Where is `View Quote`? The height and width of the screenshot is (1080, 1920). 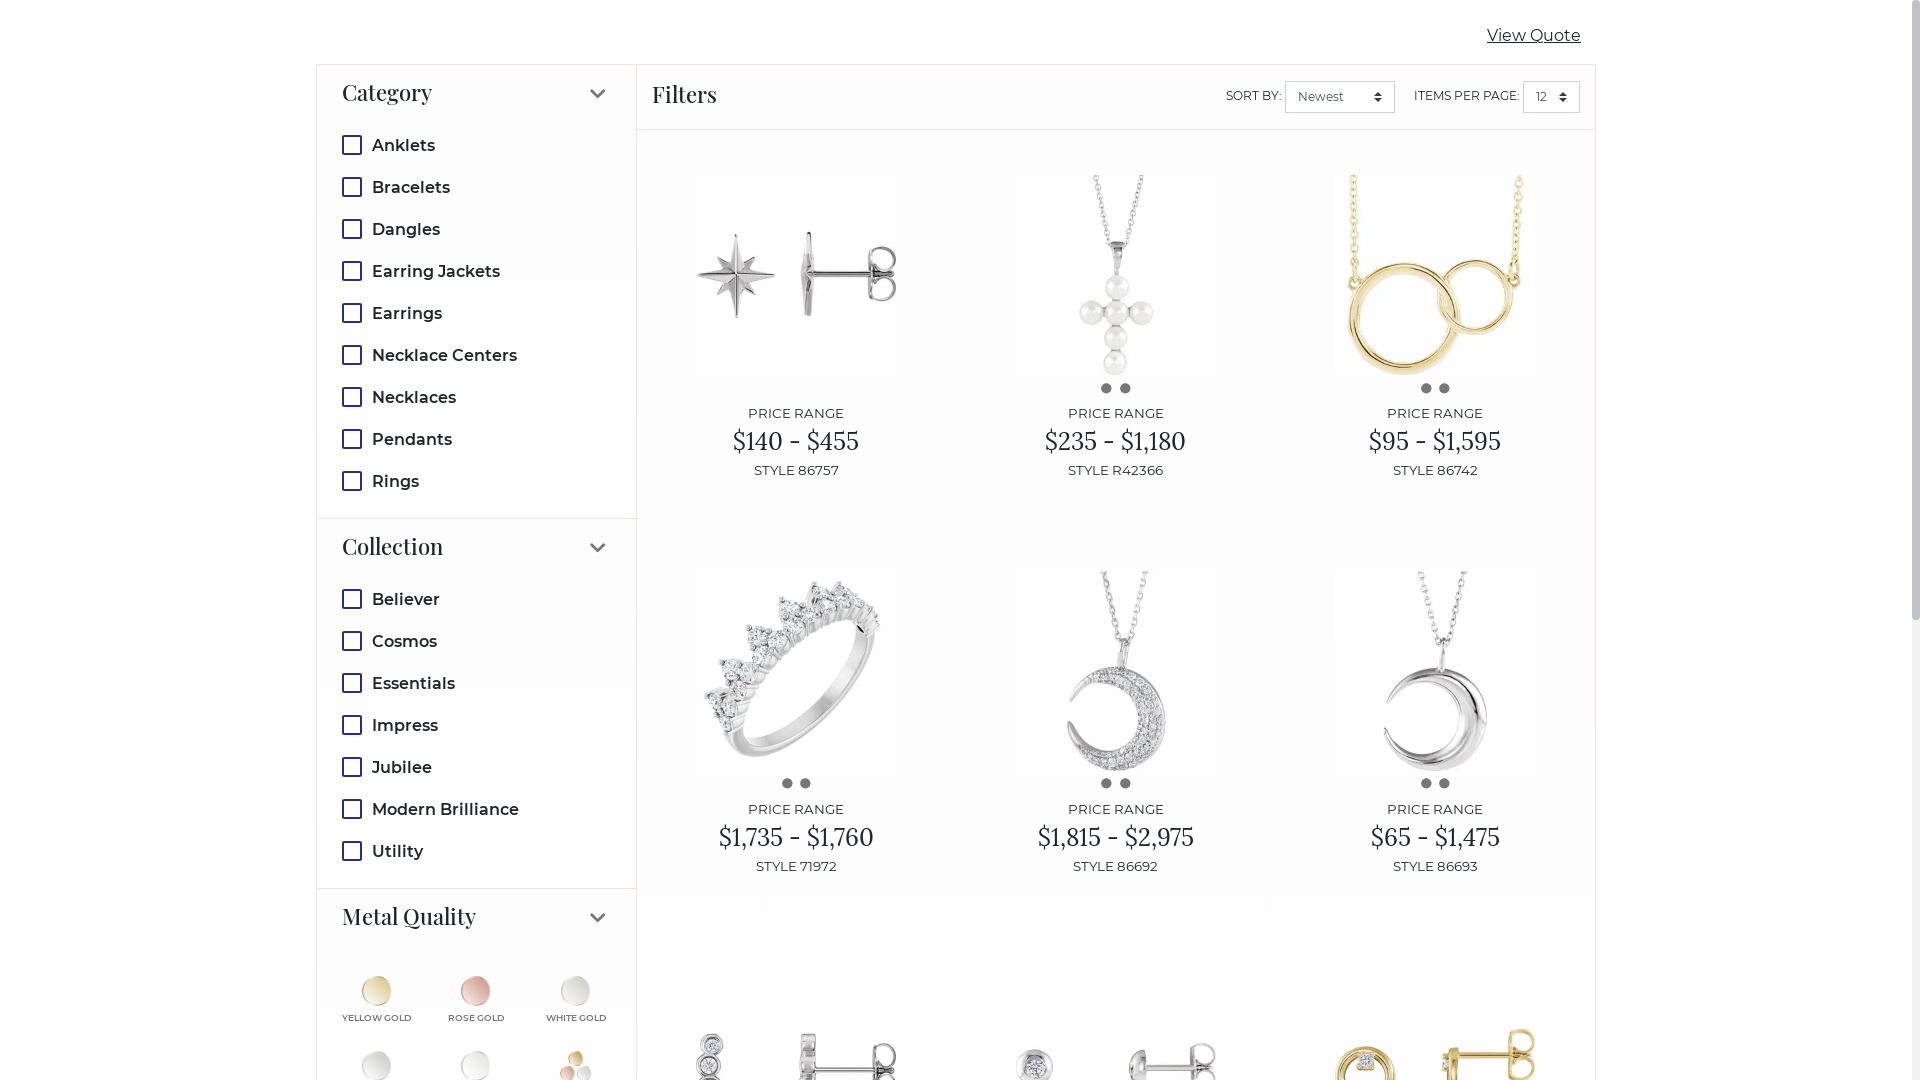 View Quote is located at coordinates (1534, 36).